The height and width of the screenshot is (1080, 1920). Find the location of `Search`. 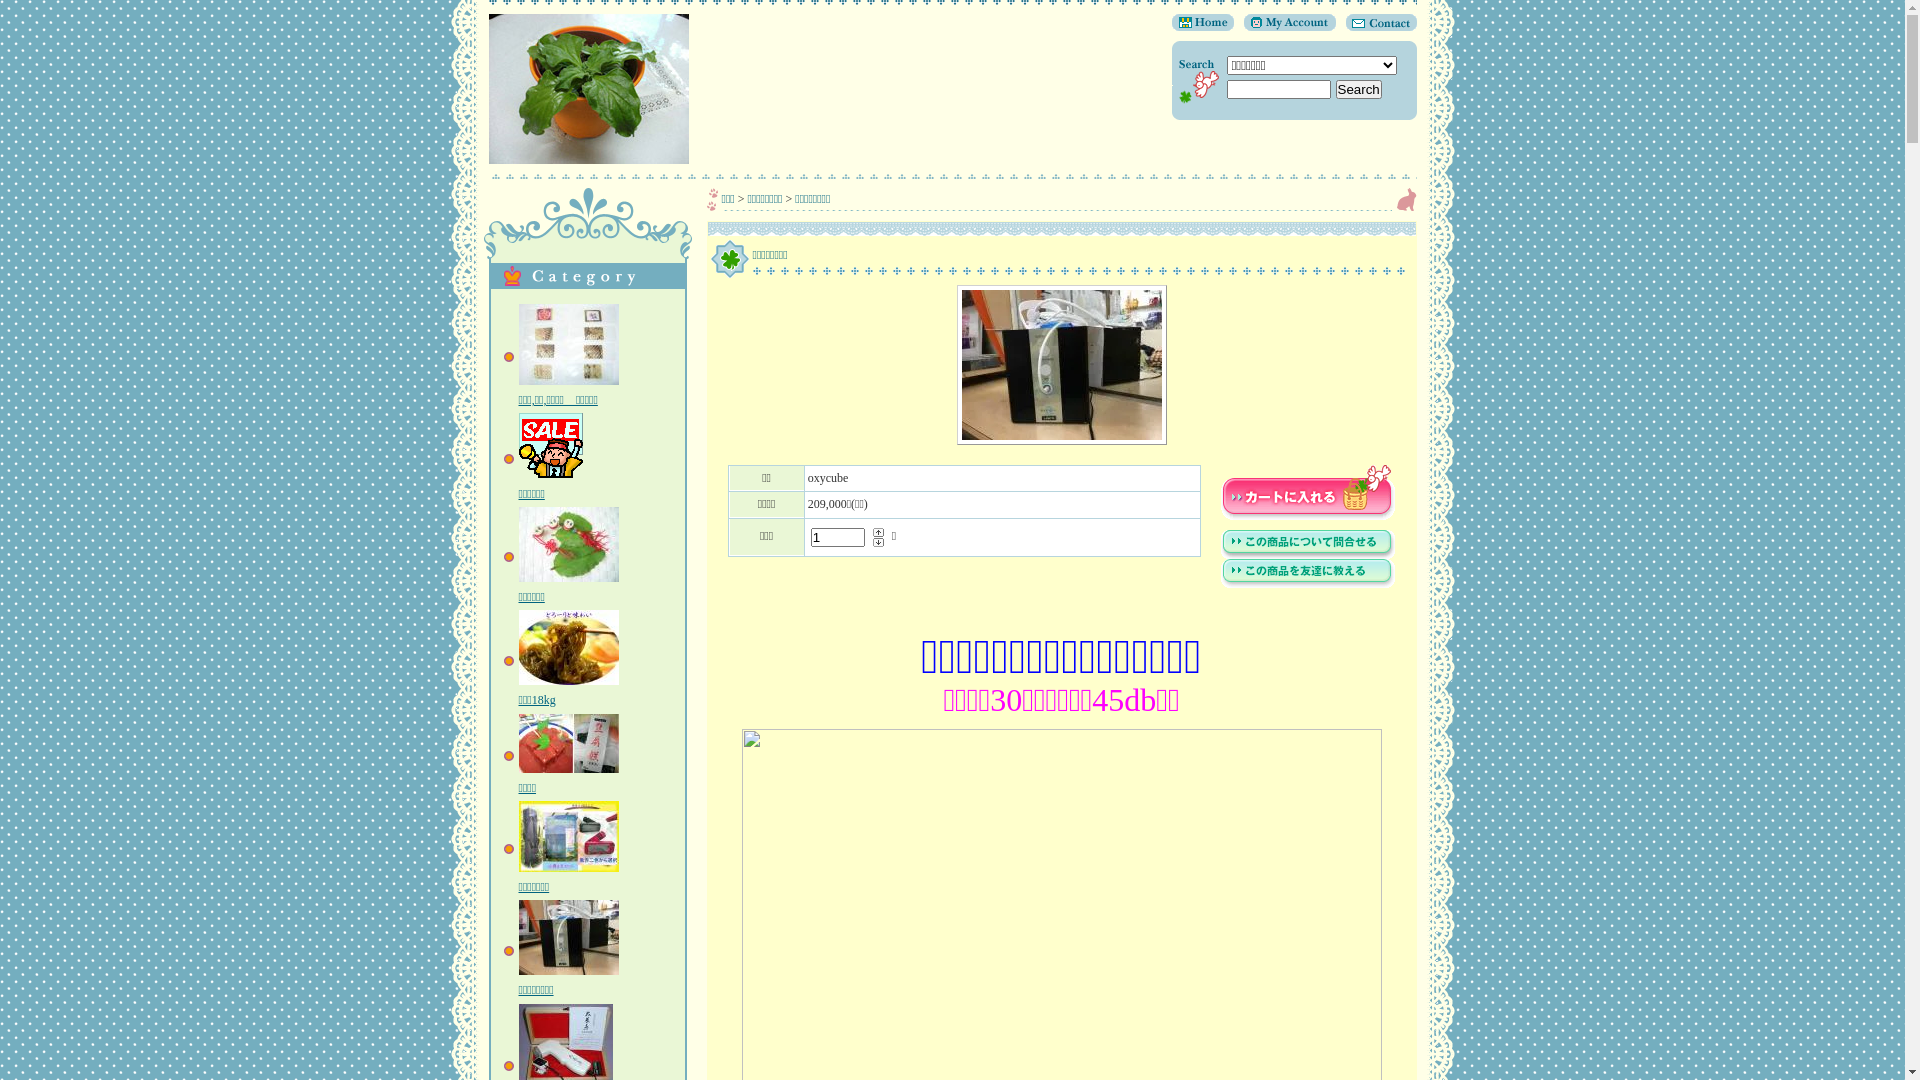

Search is located at coordinates (1359, 90).